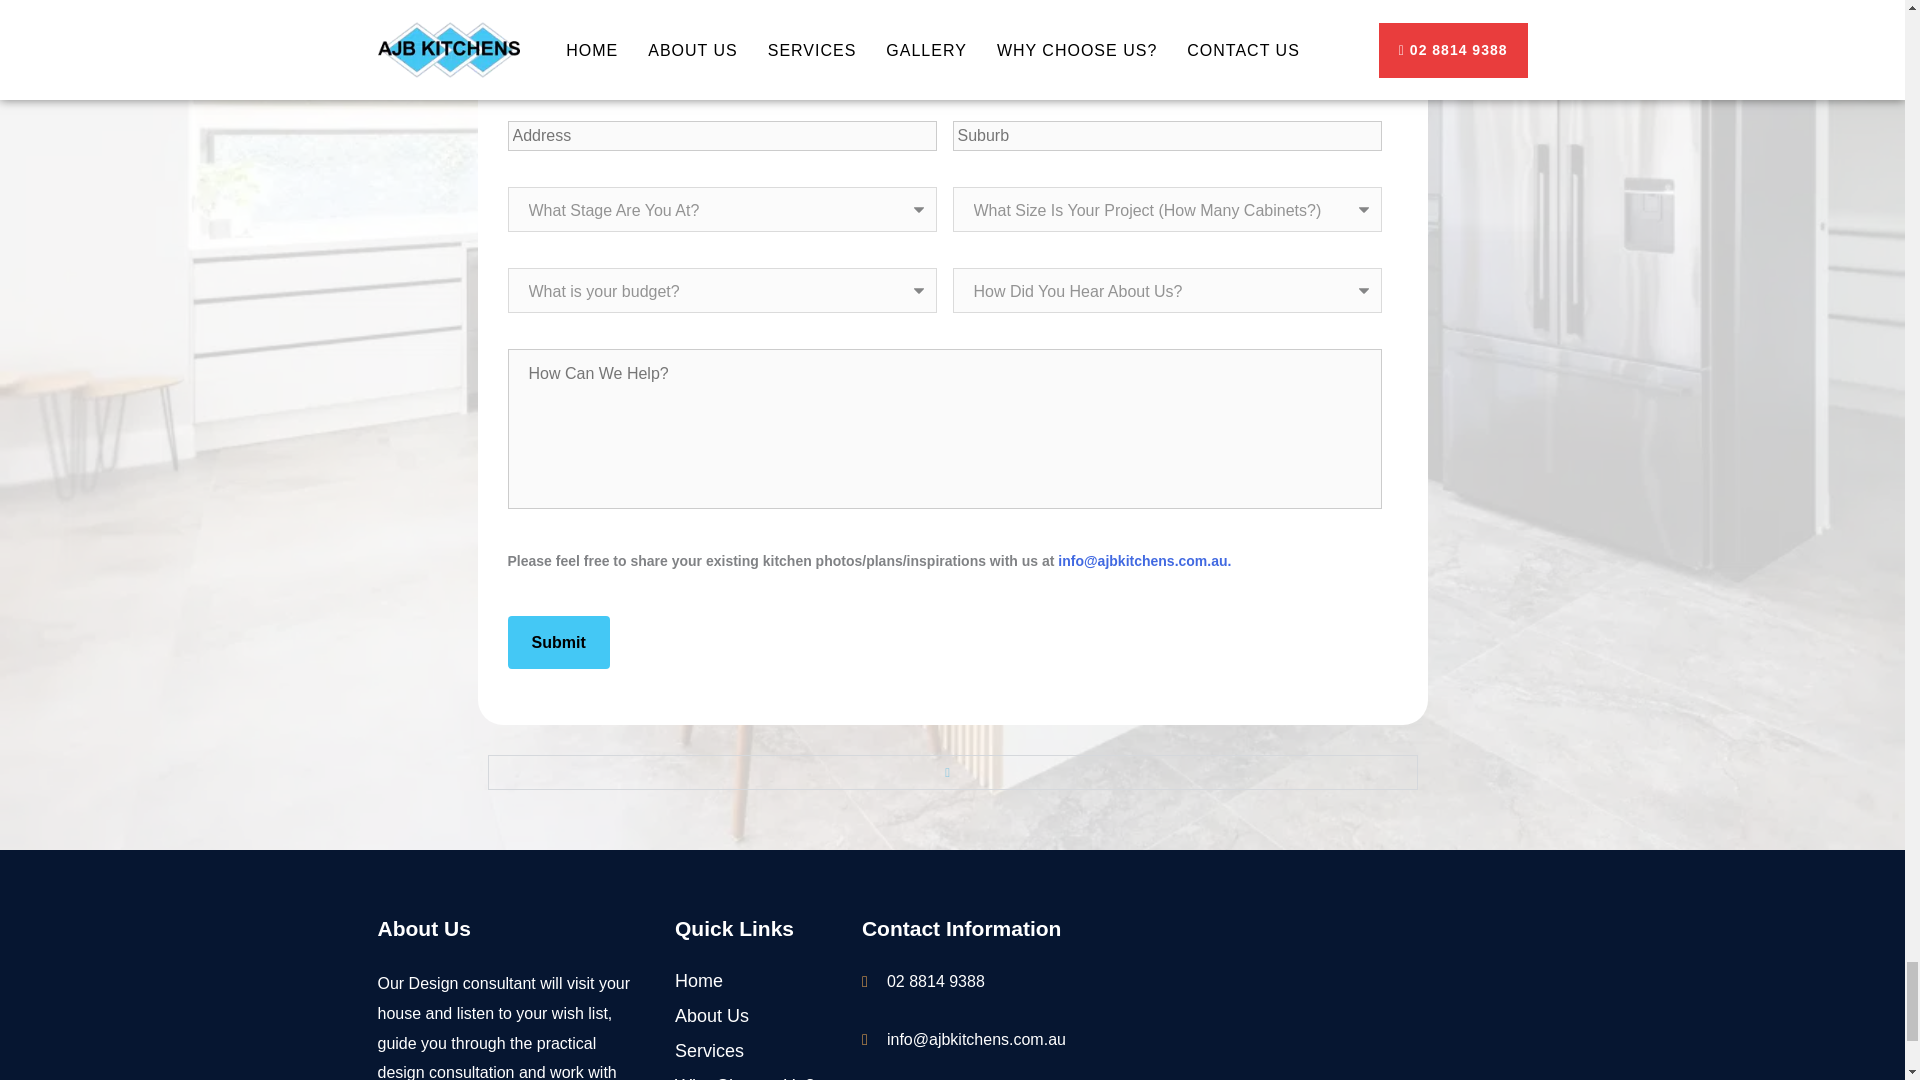 This screenshot has width=1920, height=1080. What do you see at coordinates (748, 1050) in the screenshot?
I see `Services` at bounding box center [748, 1050].